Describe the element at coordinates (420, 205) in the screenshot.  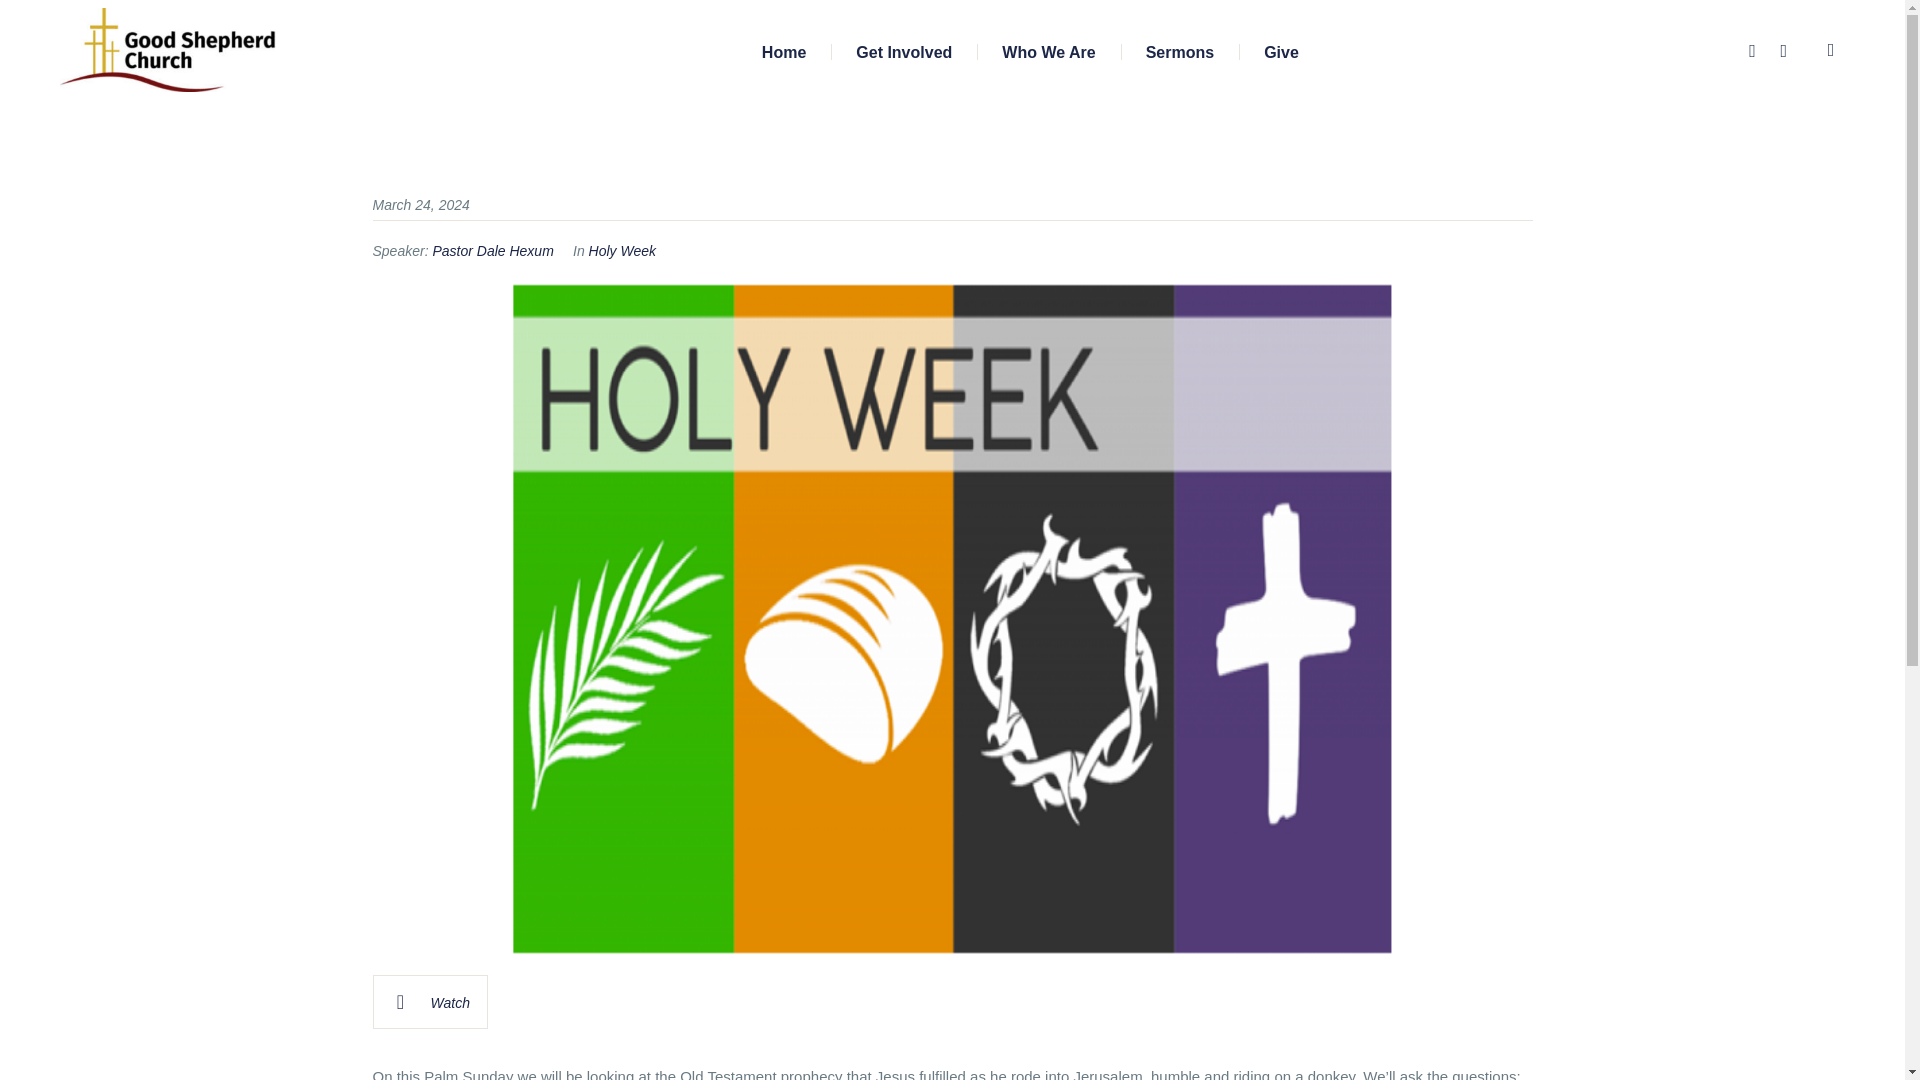
I see `March 24, 2024` at that location.